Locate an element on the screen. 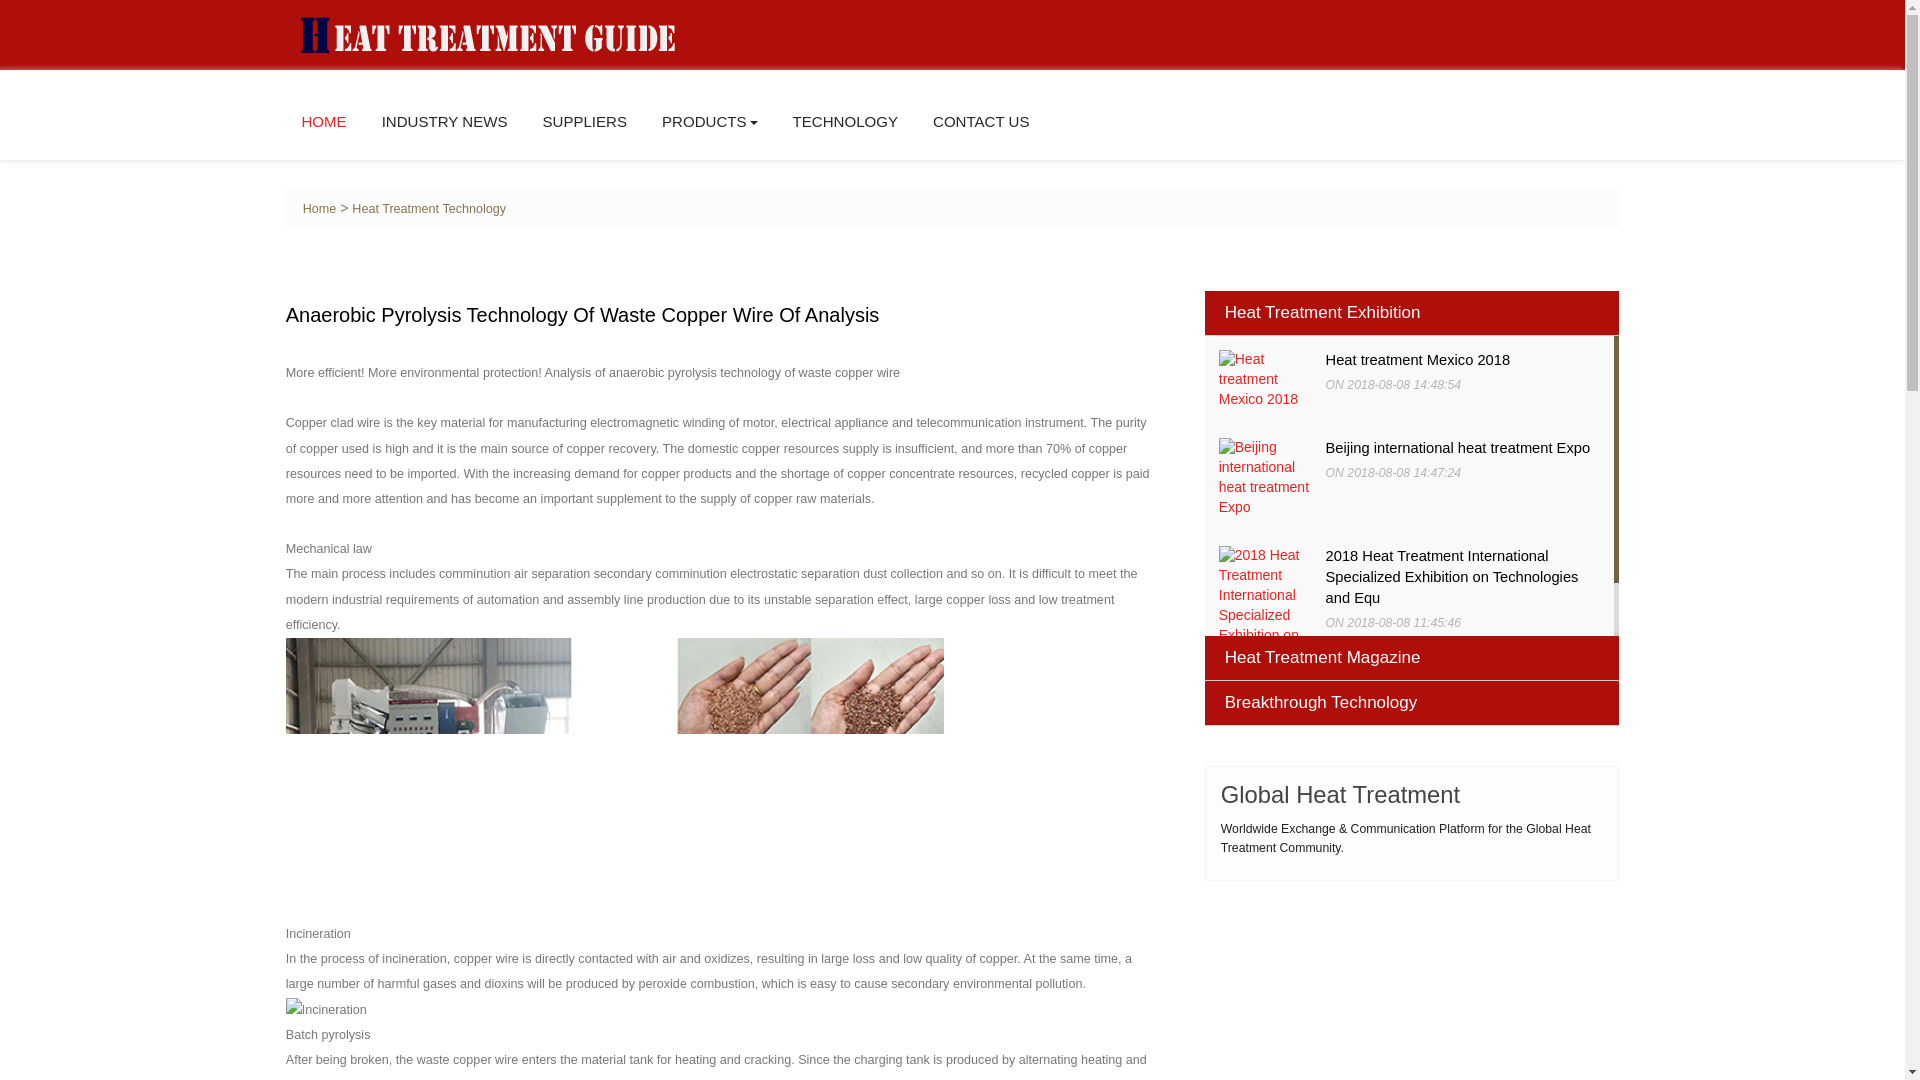 The image size is (1920, 1080). PRODUCTS is located at coordinates (710, 121).